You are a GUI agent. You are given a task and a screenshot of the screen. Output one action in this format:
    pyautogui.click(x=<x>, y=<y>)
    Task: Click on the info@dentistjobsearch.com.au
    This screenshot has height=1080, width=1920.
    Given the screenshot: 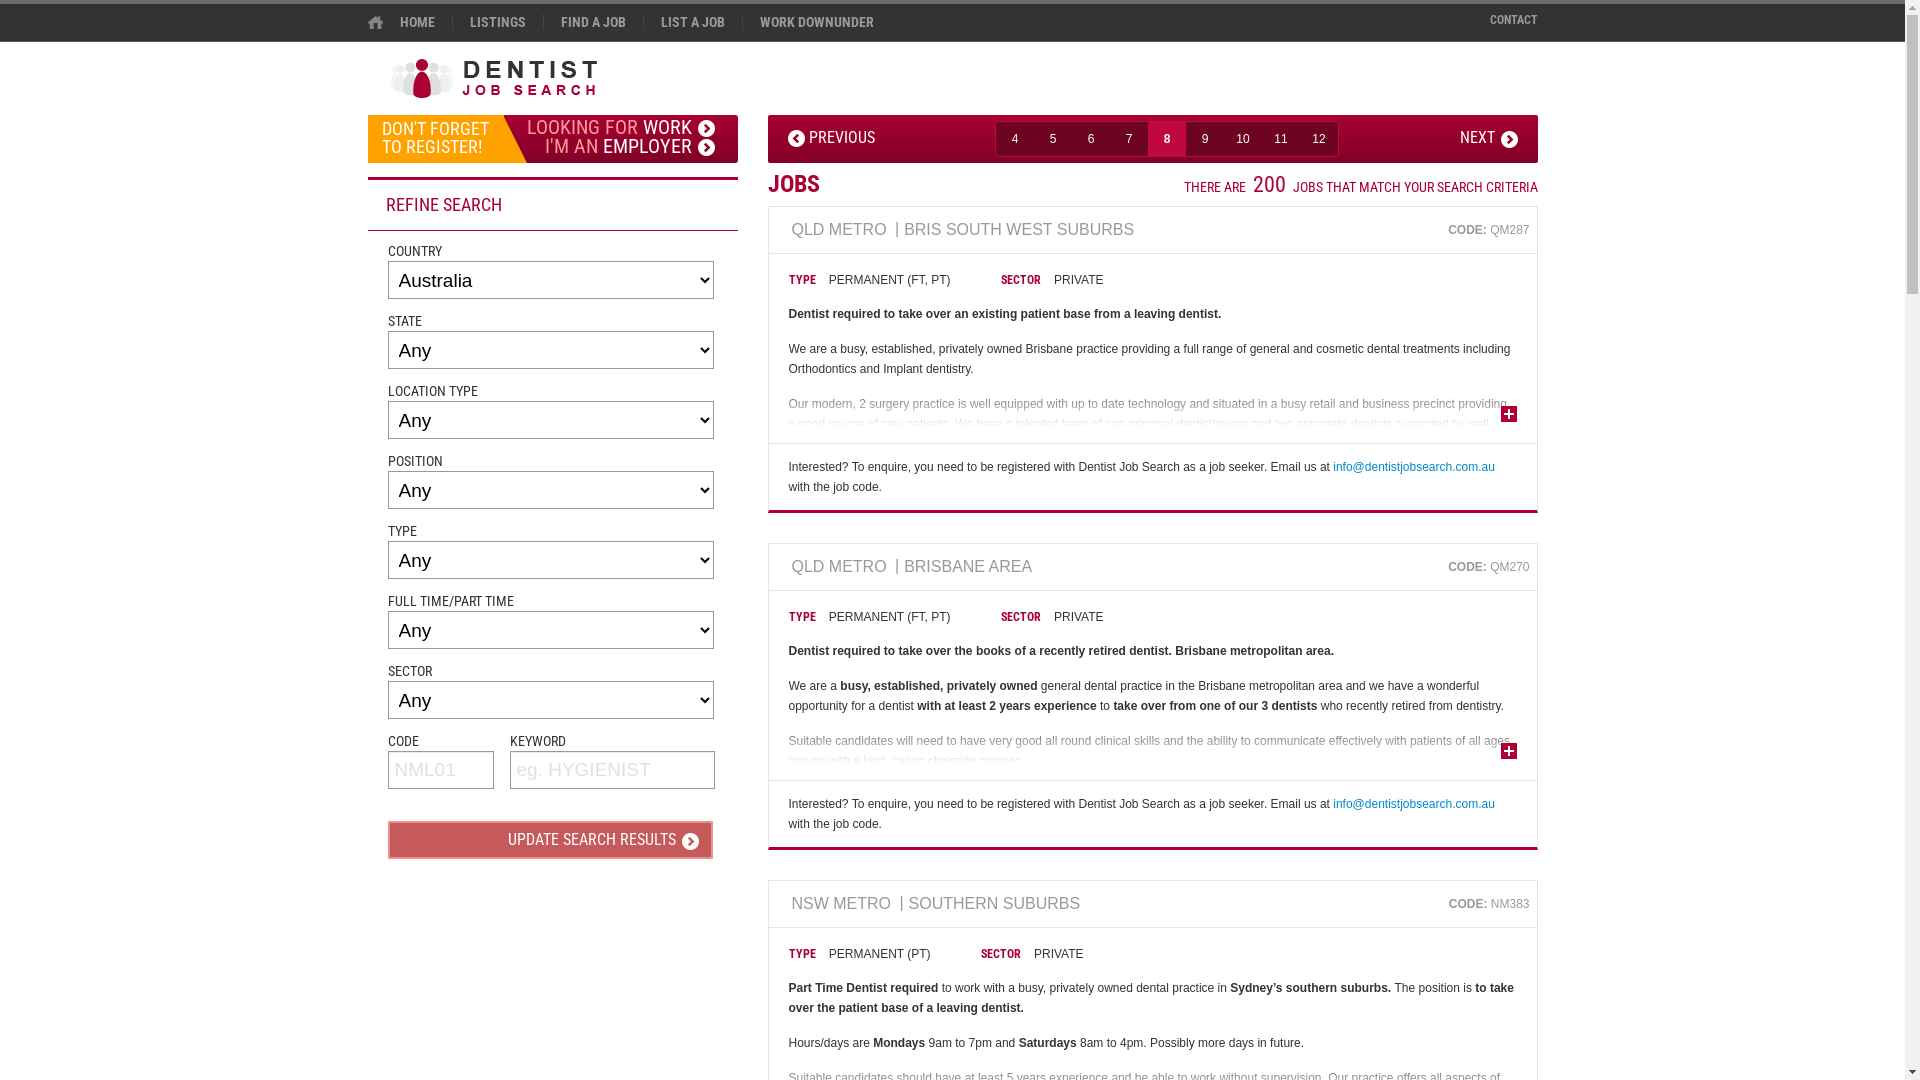 What is the action you would take?
    pyautogui.click(x=1414, y=804)
    